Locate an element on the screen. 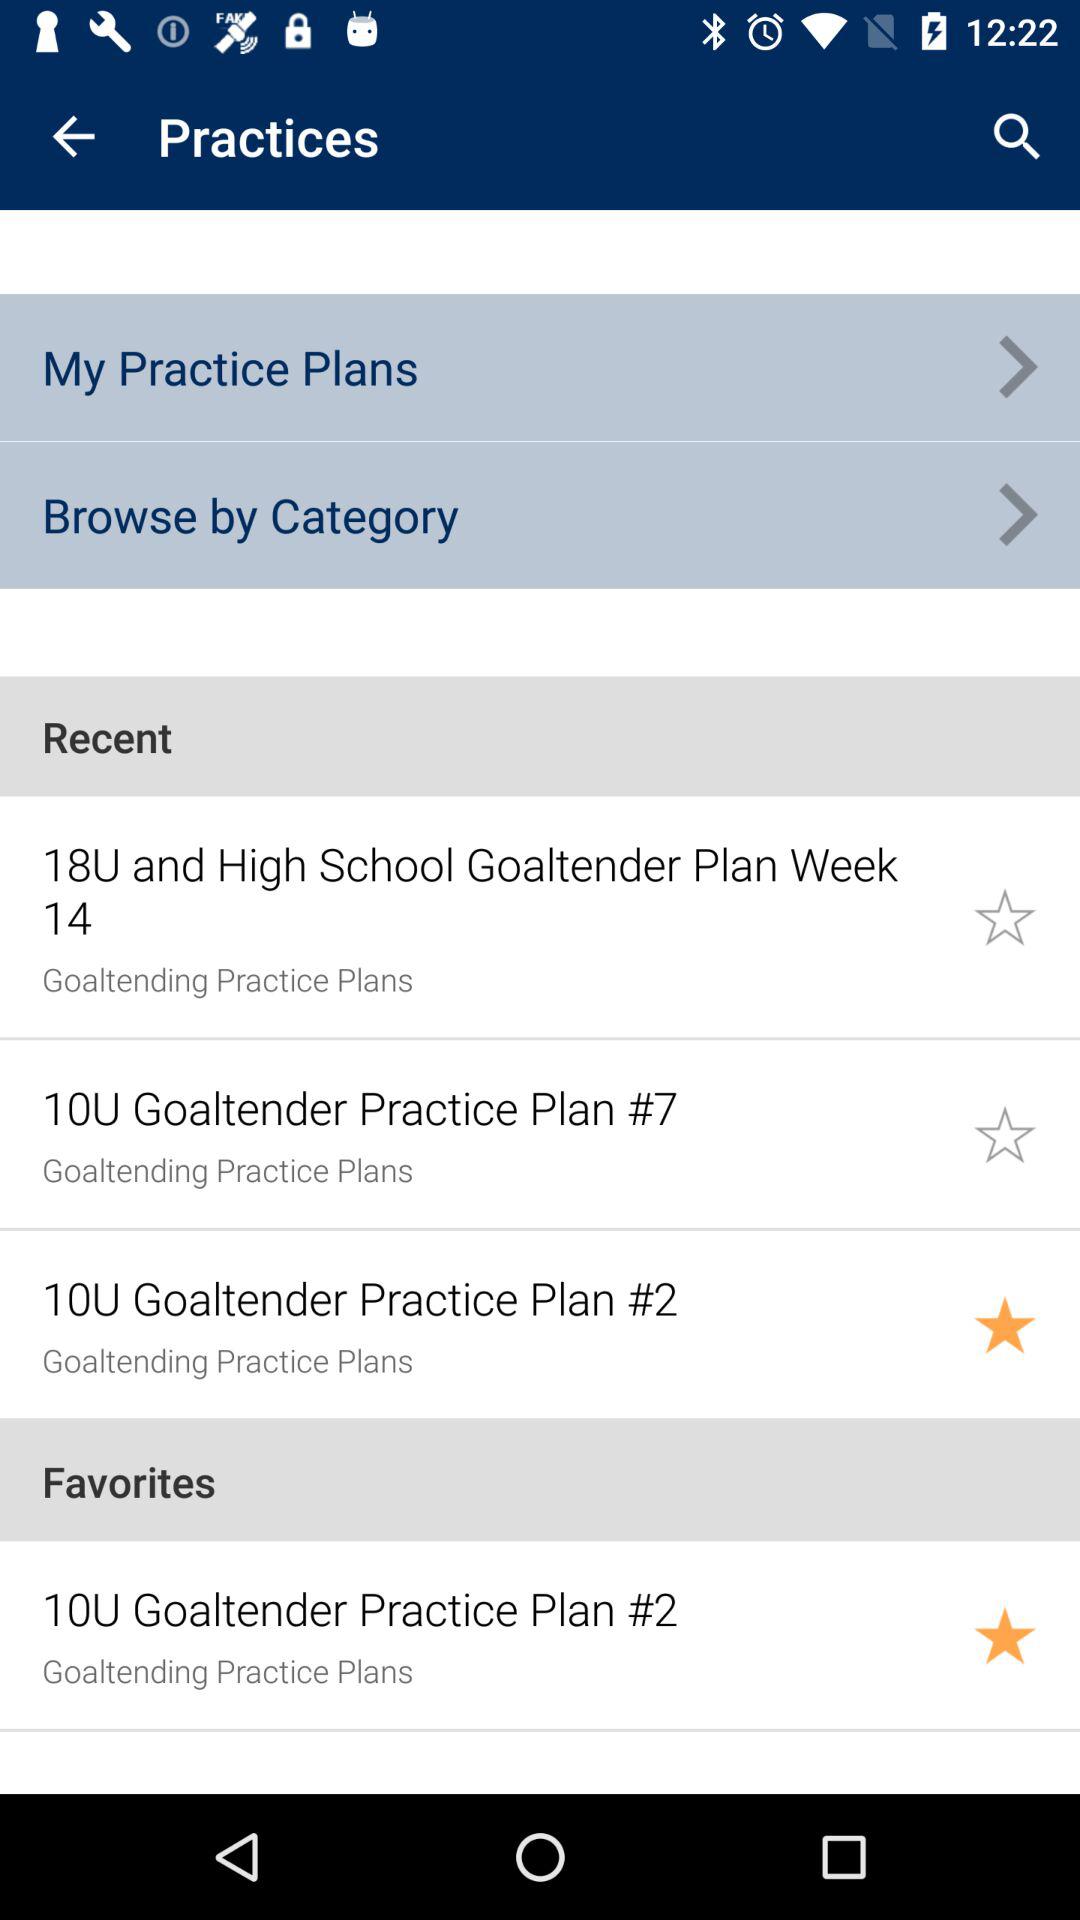 The image size is (1080, 1920). choose item below the my practice plans item is located at coordinates (250, 514).